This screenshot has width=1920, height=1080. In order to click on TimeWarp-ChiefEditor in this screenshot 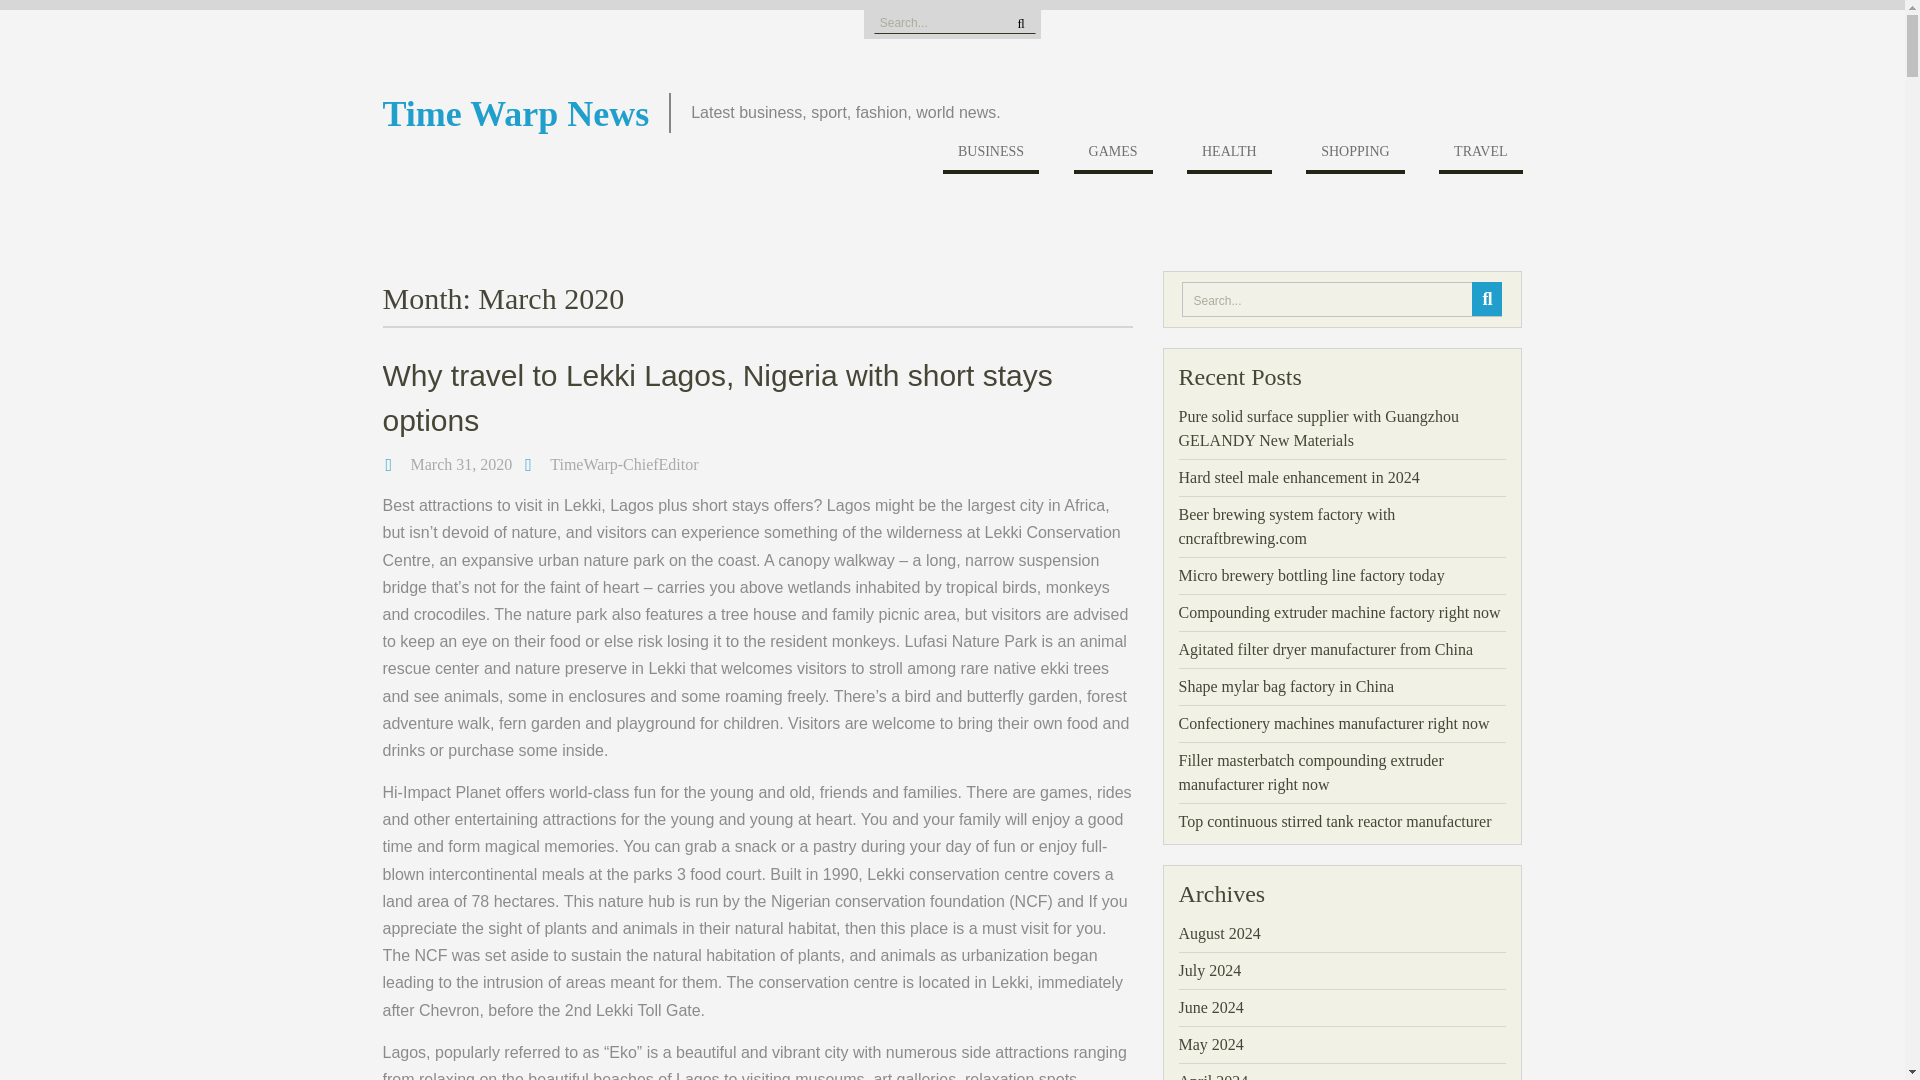, I will do `click(624, 464)`.